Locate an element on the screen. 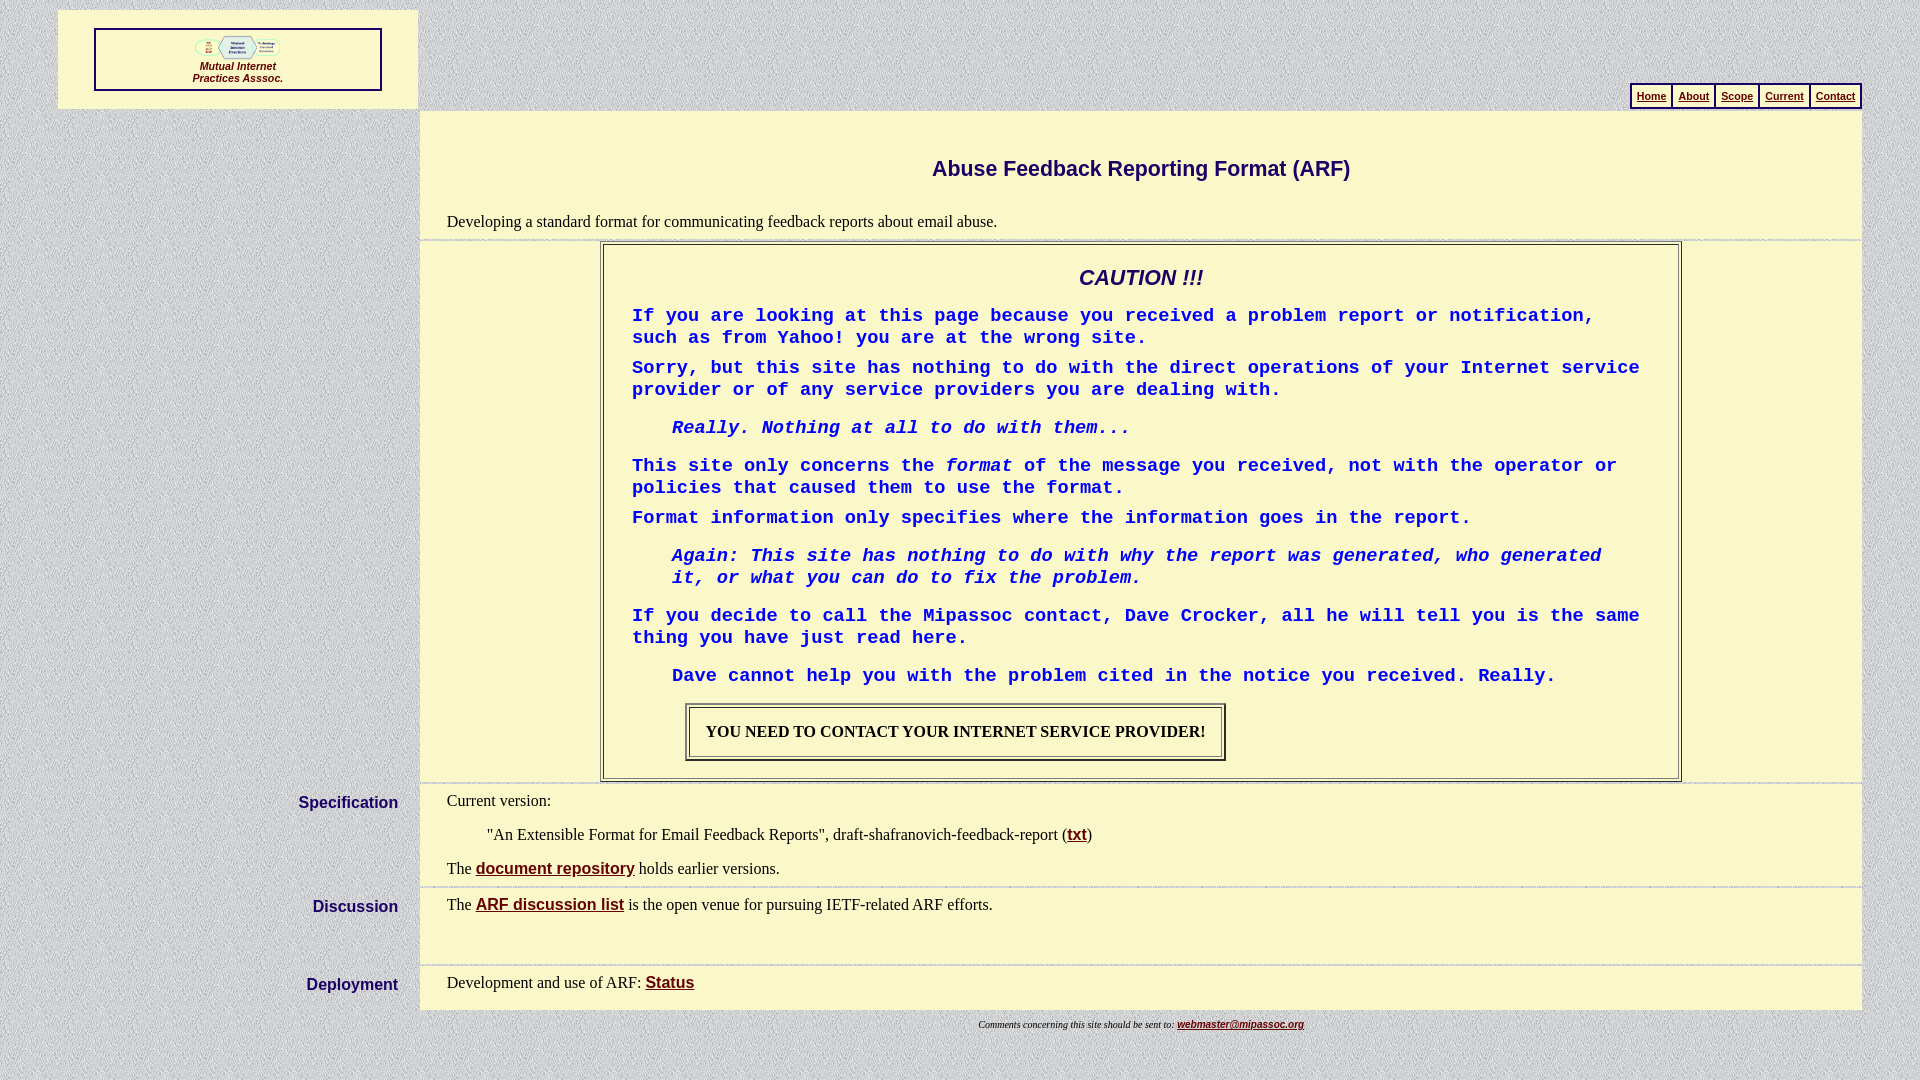 The height and width of the screenshot is (1080, 1920). Current is located at coordinates (1783, 95).